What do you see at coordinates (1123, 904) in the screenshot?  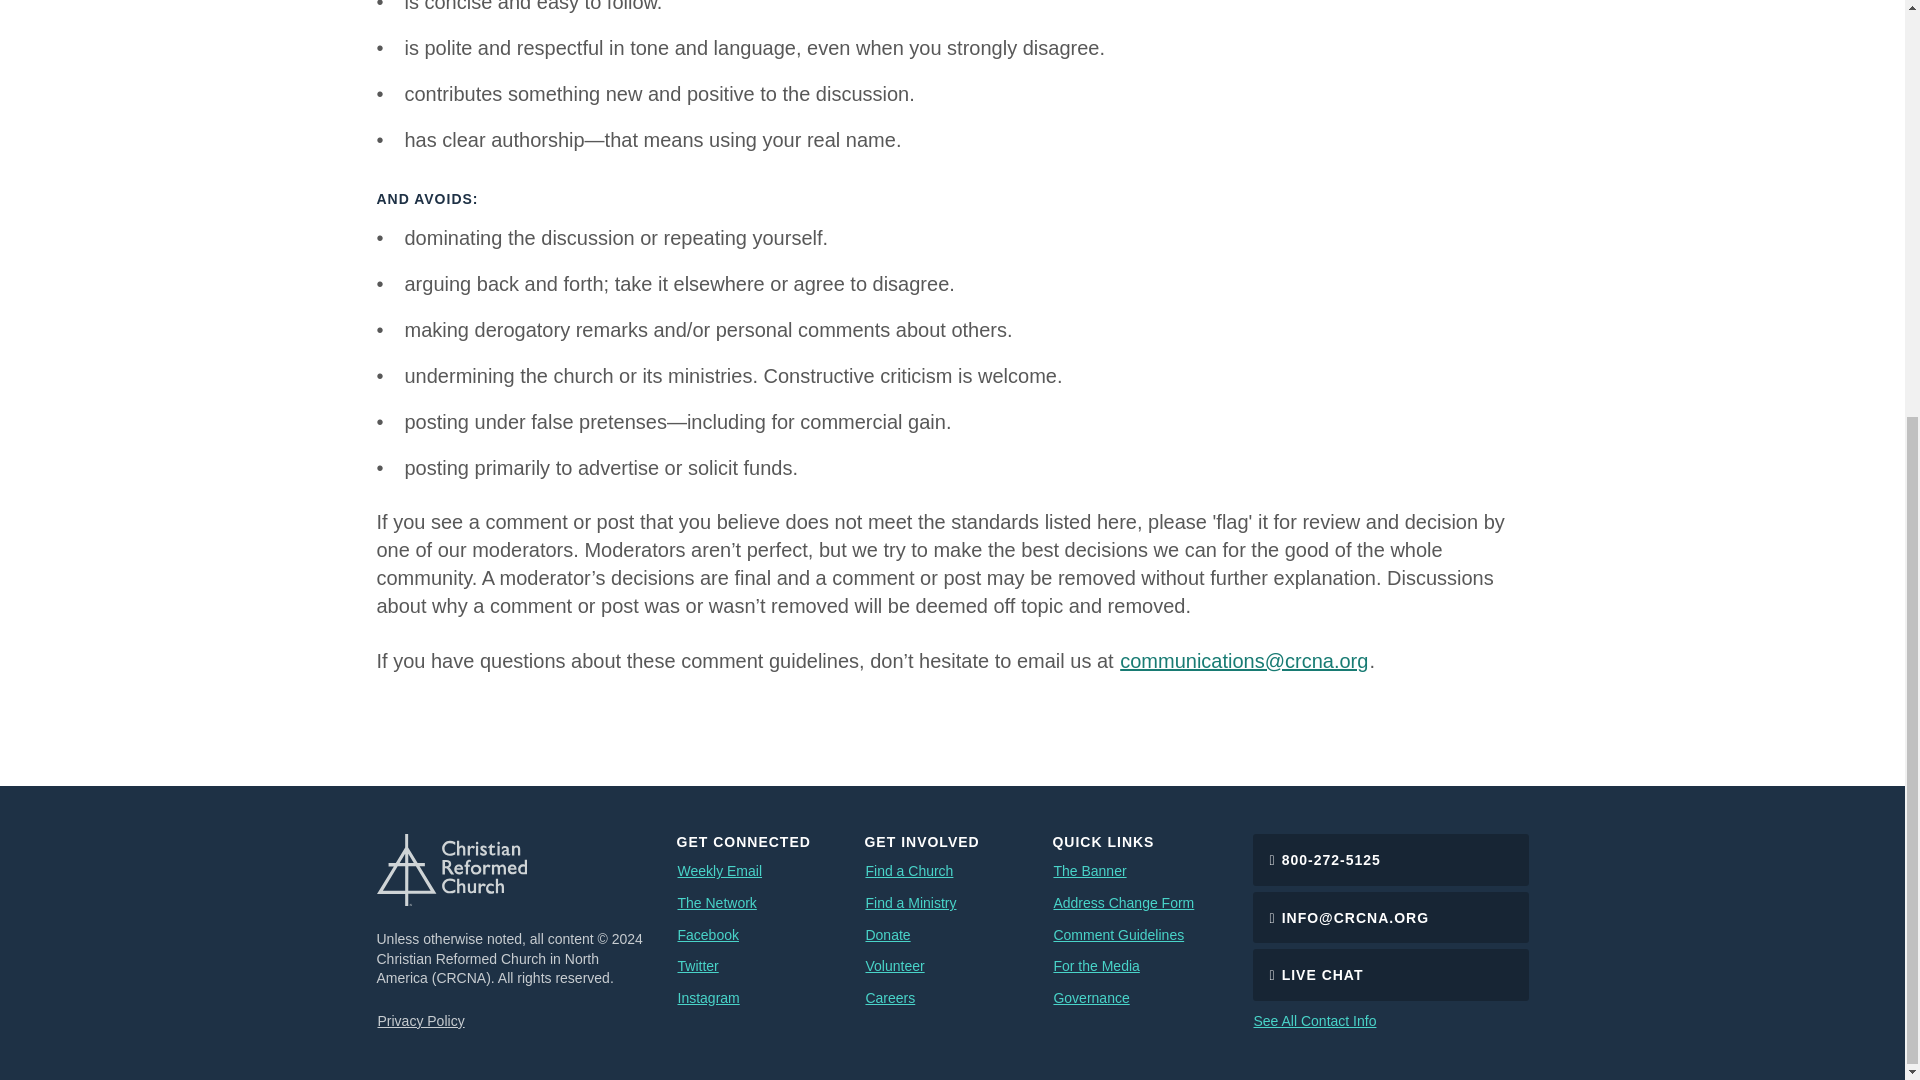 I see `Address Change Form` at bounding box center [1123, 904].